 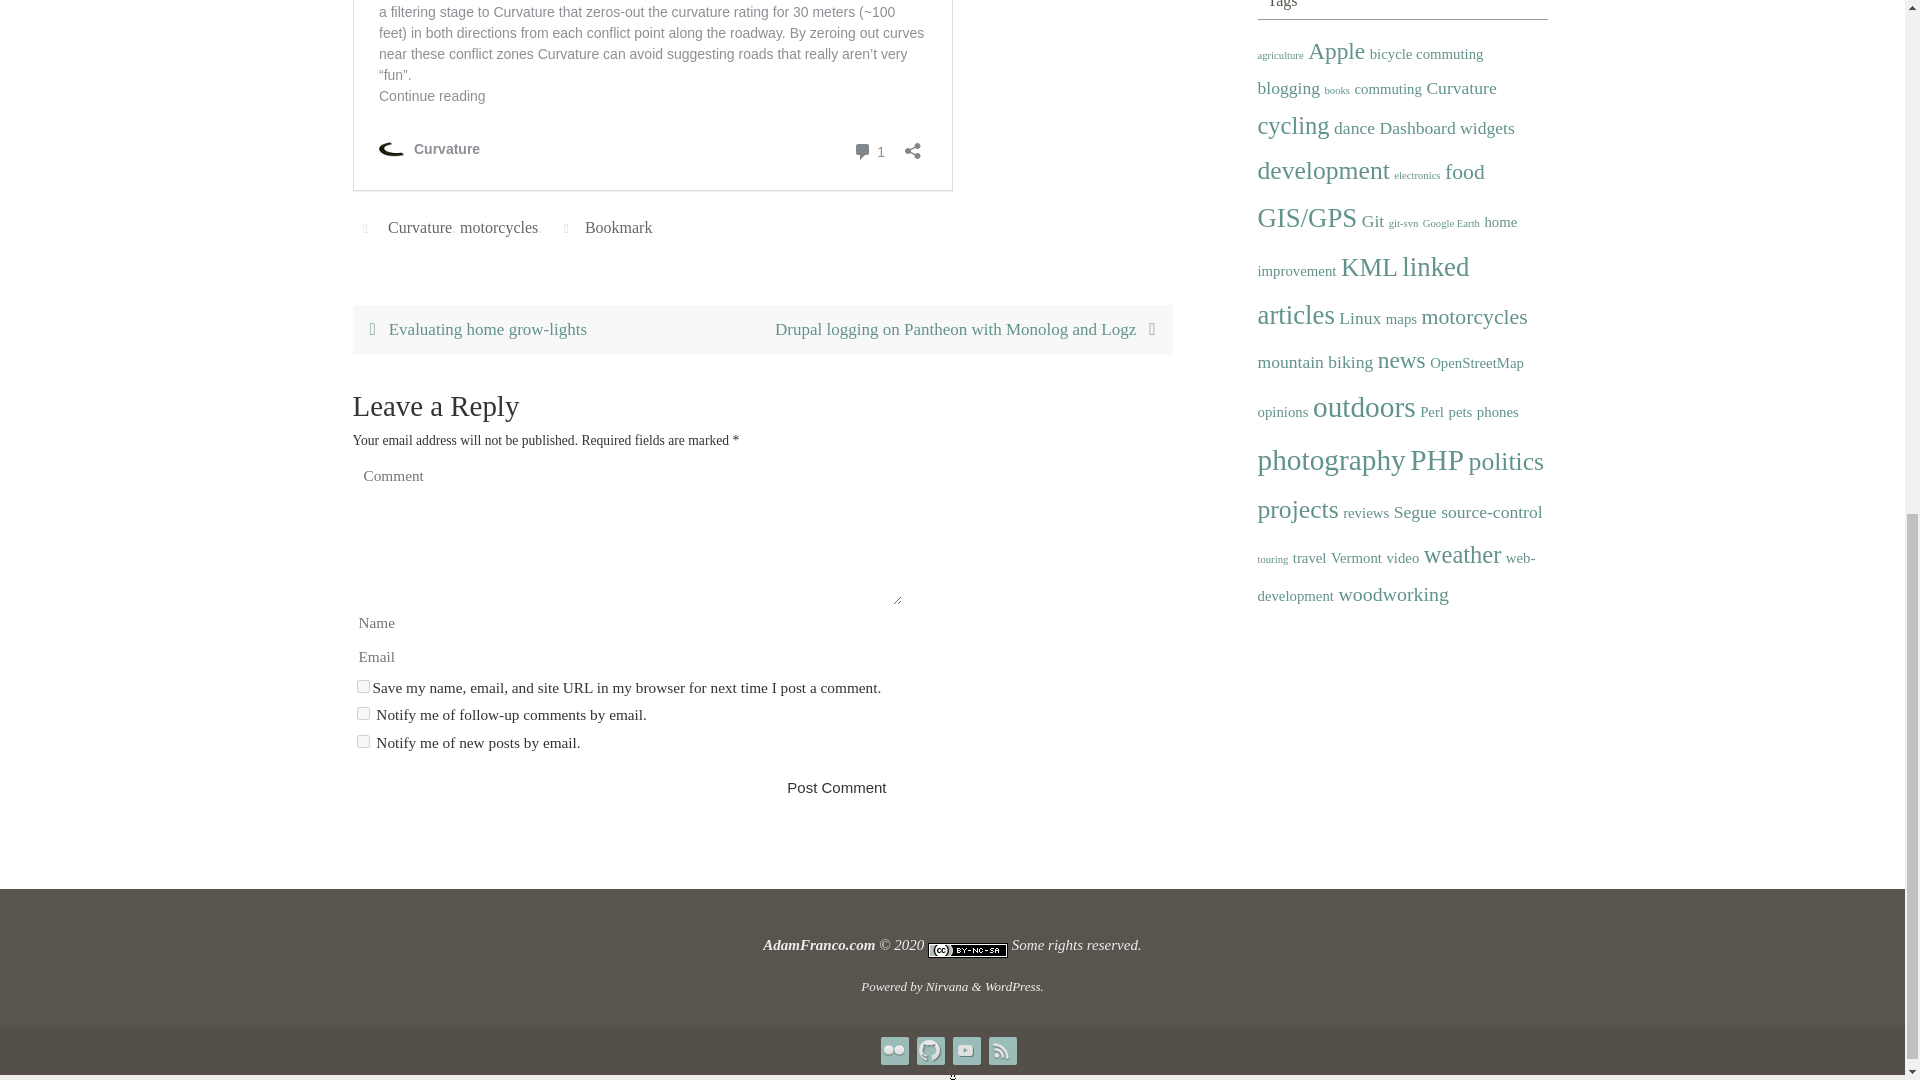 I want to click on Tagged, so click(x=368, y=228).